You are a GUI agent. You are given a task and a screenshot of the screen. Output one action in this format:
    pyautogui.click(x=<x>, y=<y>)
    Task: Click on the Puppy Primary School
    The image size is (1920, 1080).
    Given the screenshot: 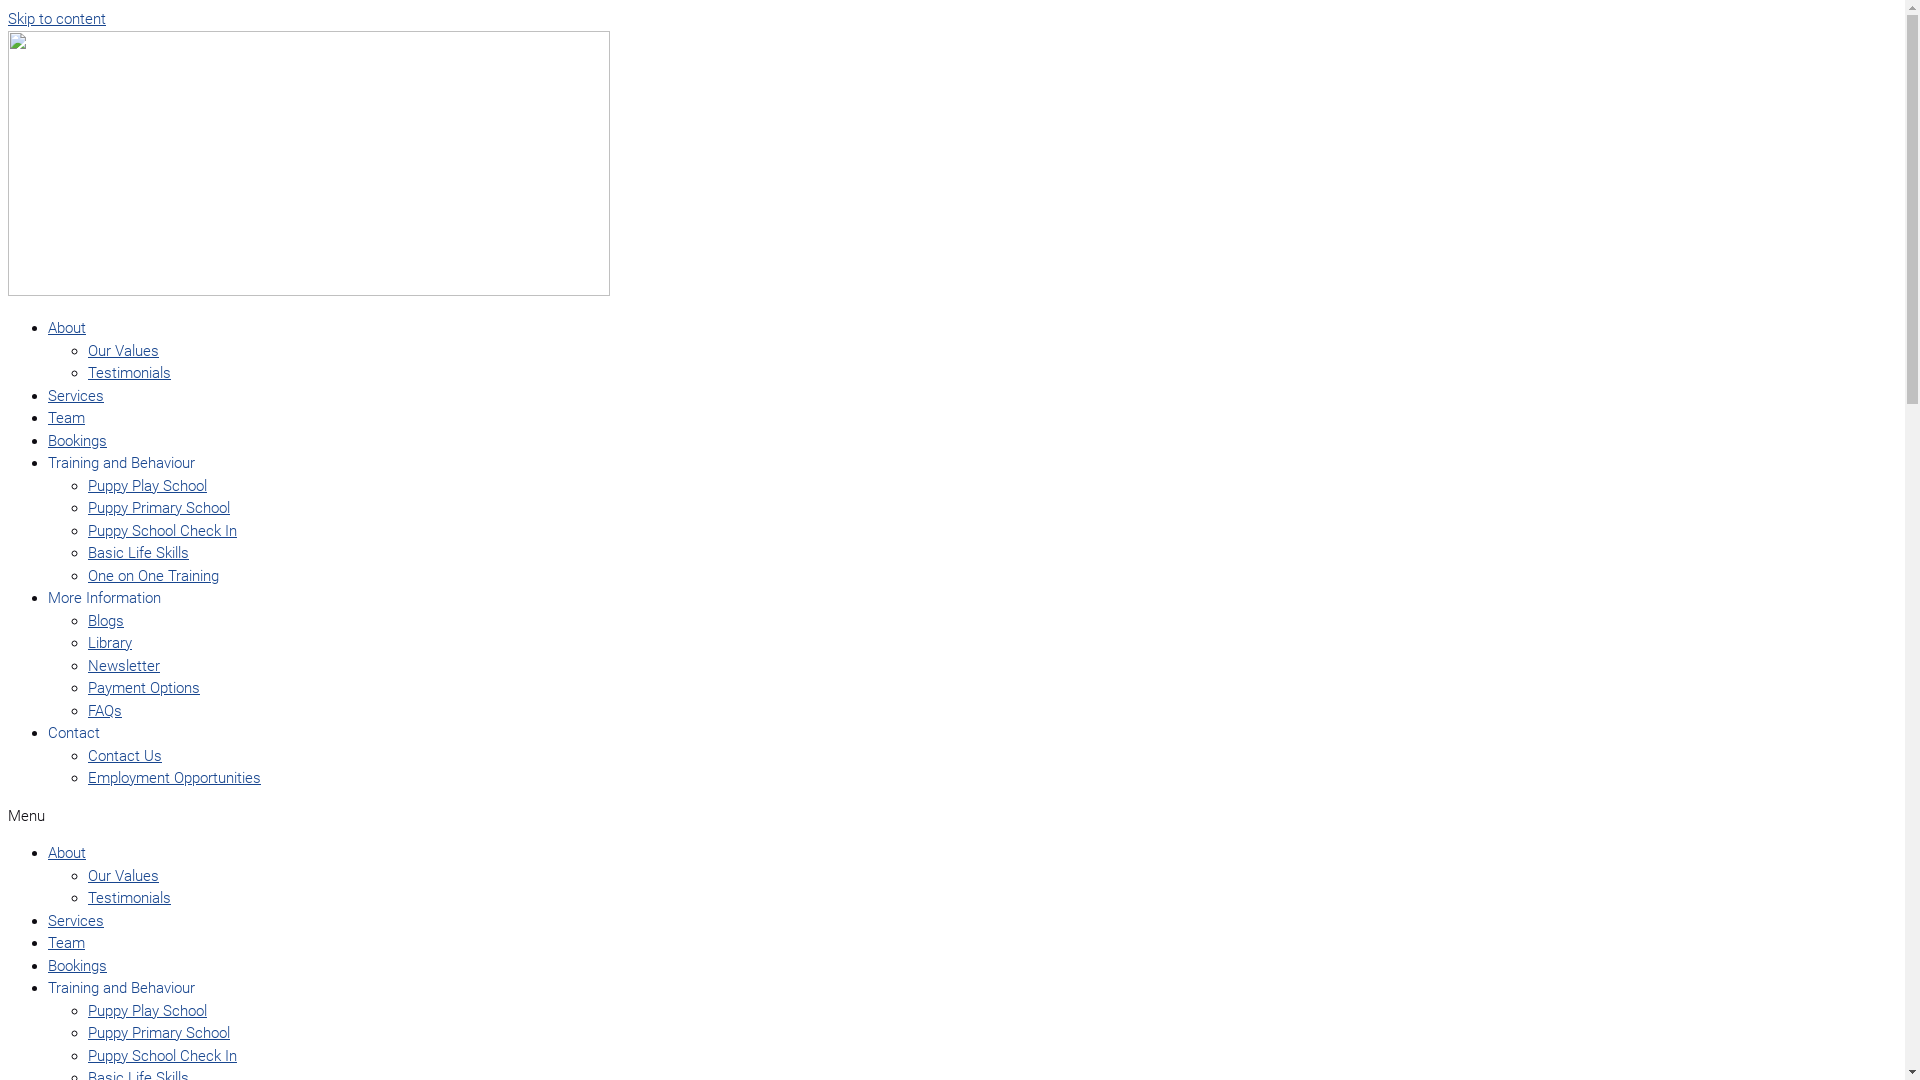 What is the action you would take?
    pyautogui.click(x=159, y=508)
    